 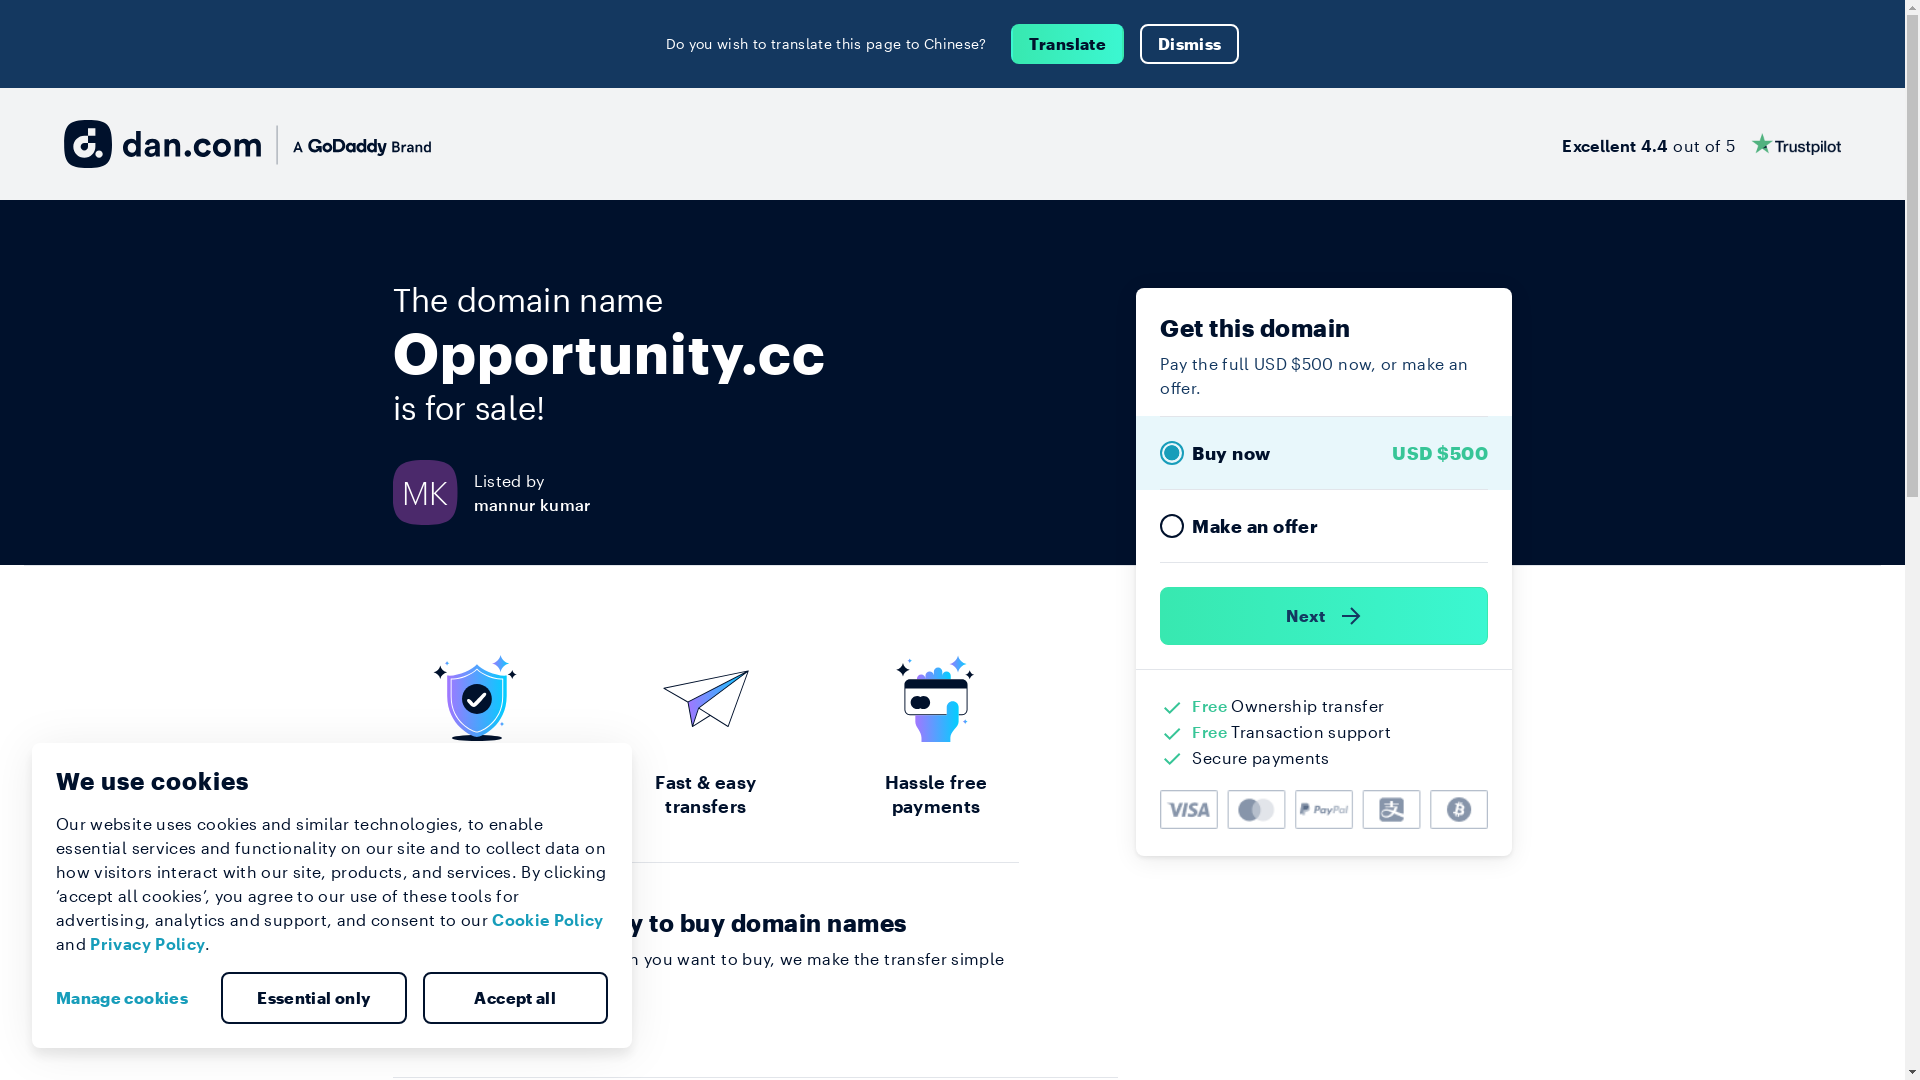 I want to click on Translate, so click(x=1068, y=44).